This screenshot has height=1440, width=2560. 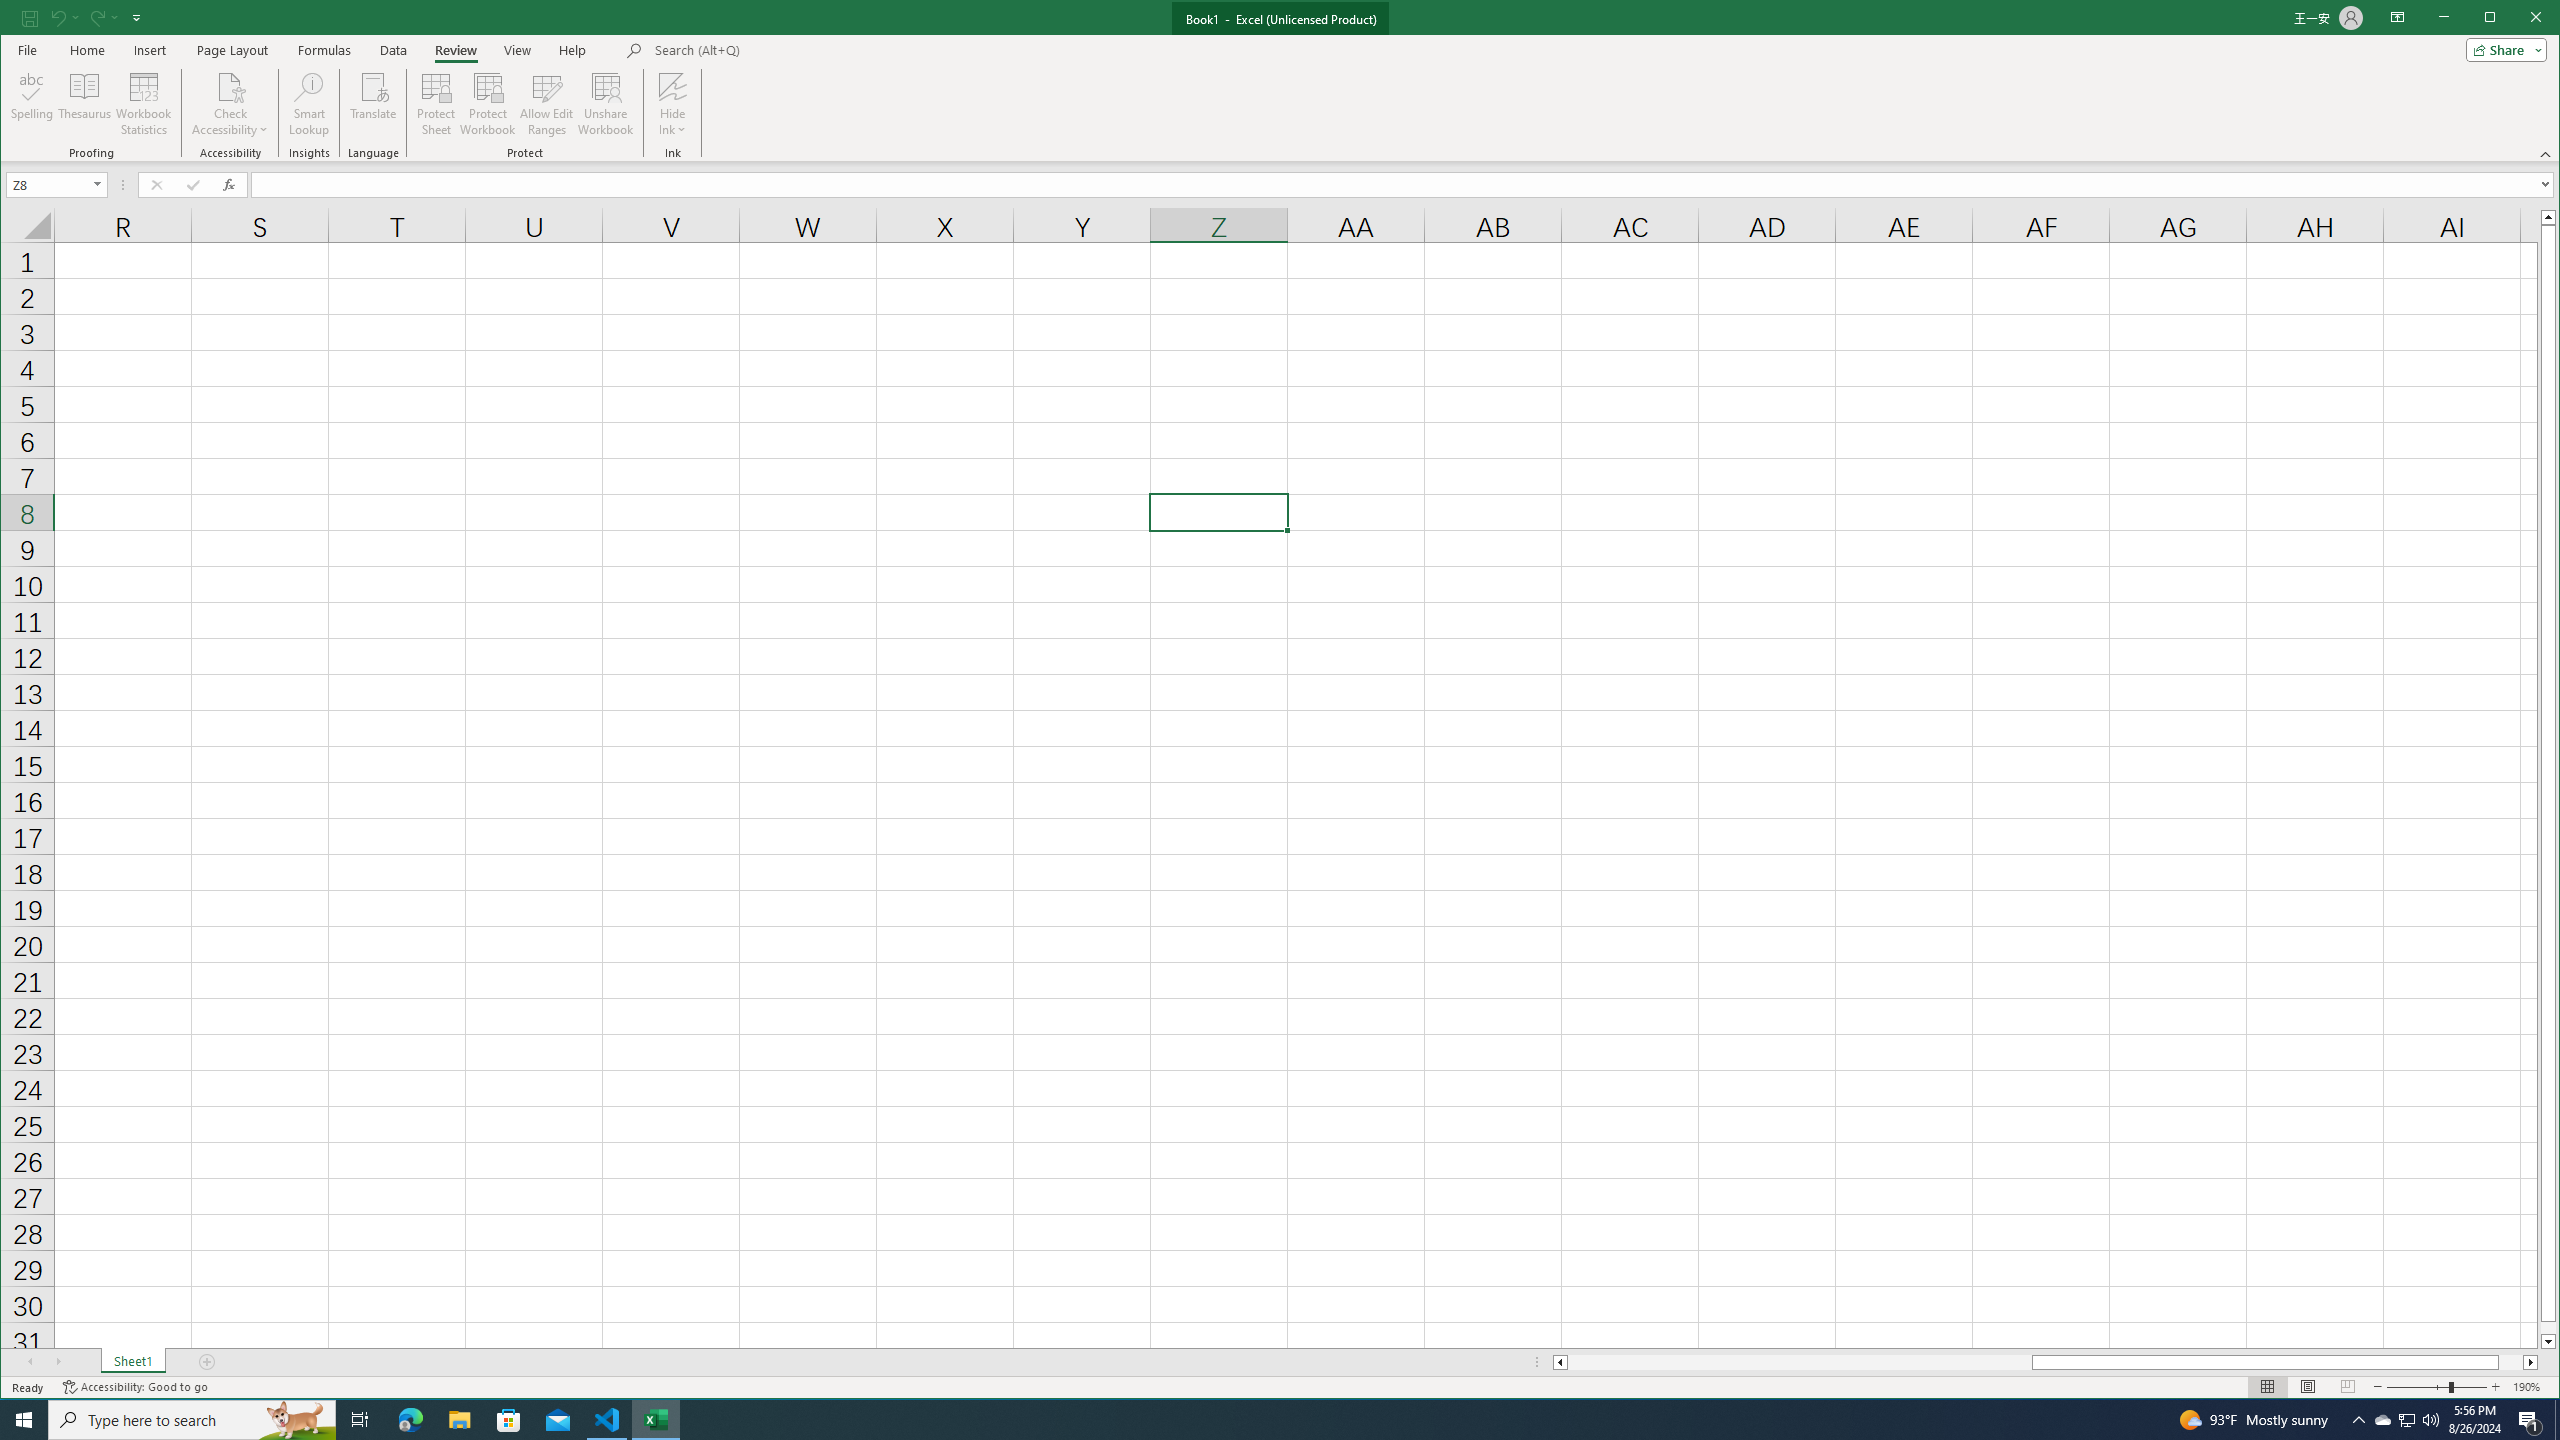 What do you see at coordinates (2406, 1420) in the screenshot?
I see `User Promoted Notification Area` at bounding box center [2406, 1420].